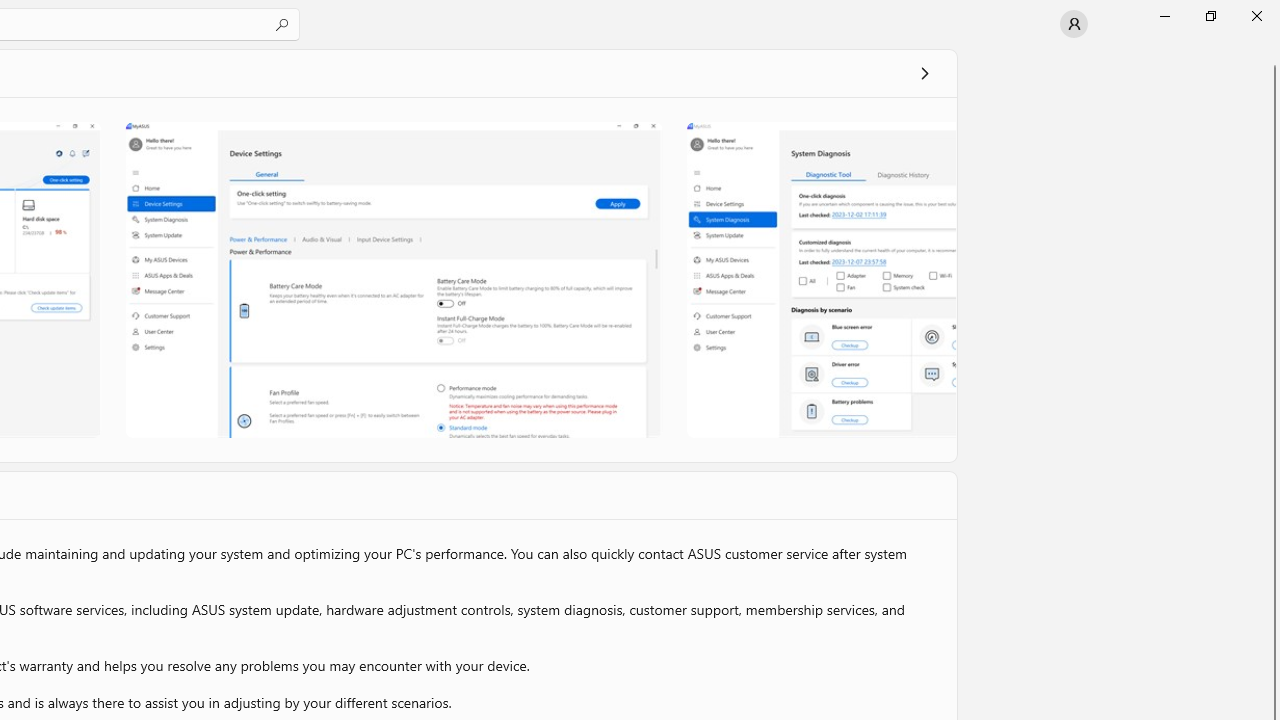  I want to click on Vertical Small Decrease, so click(1272, 55).